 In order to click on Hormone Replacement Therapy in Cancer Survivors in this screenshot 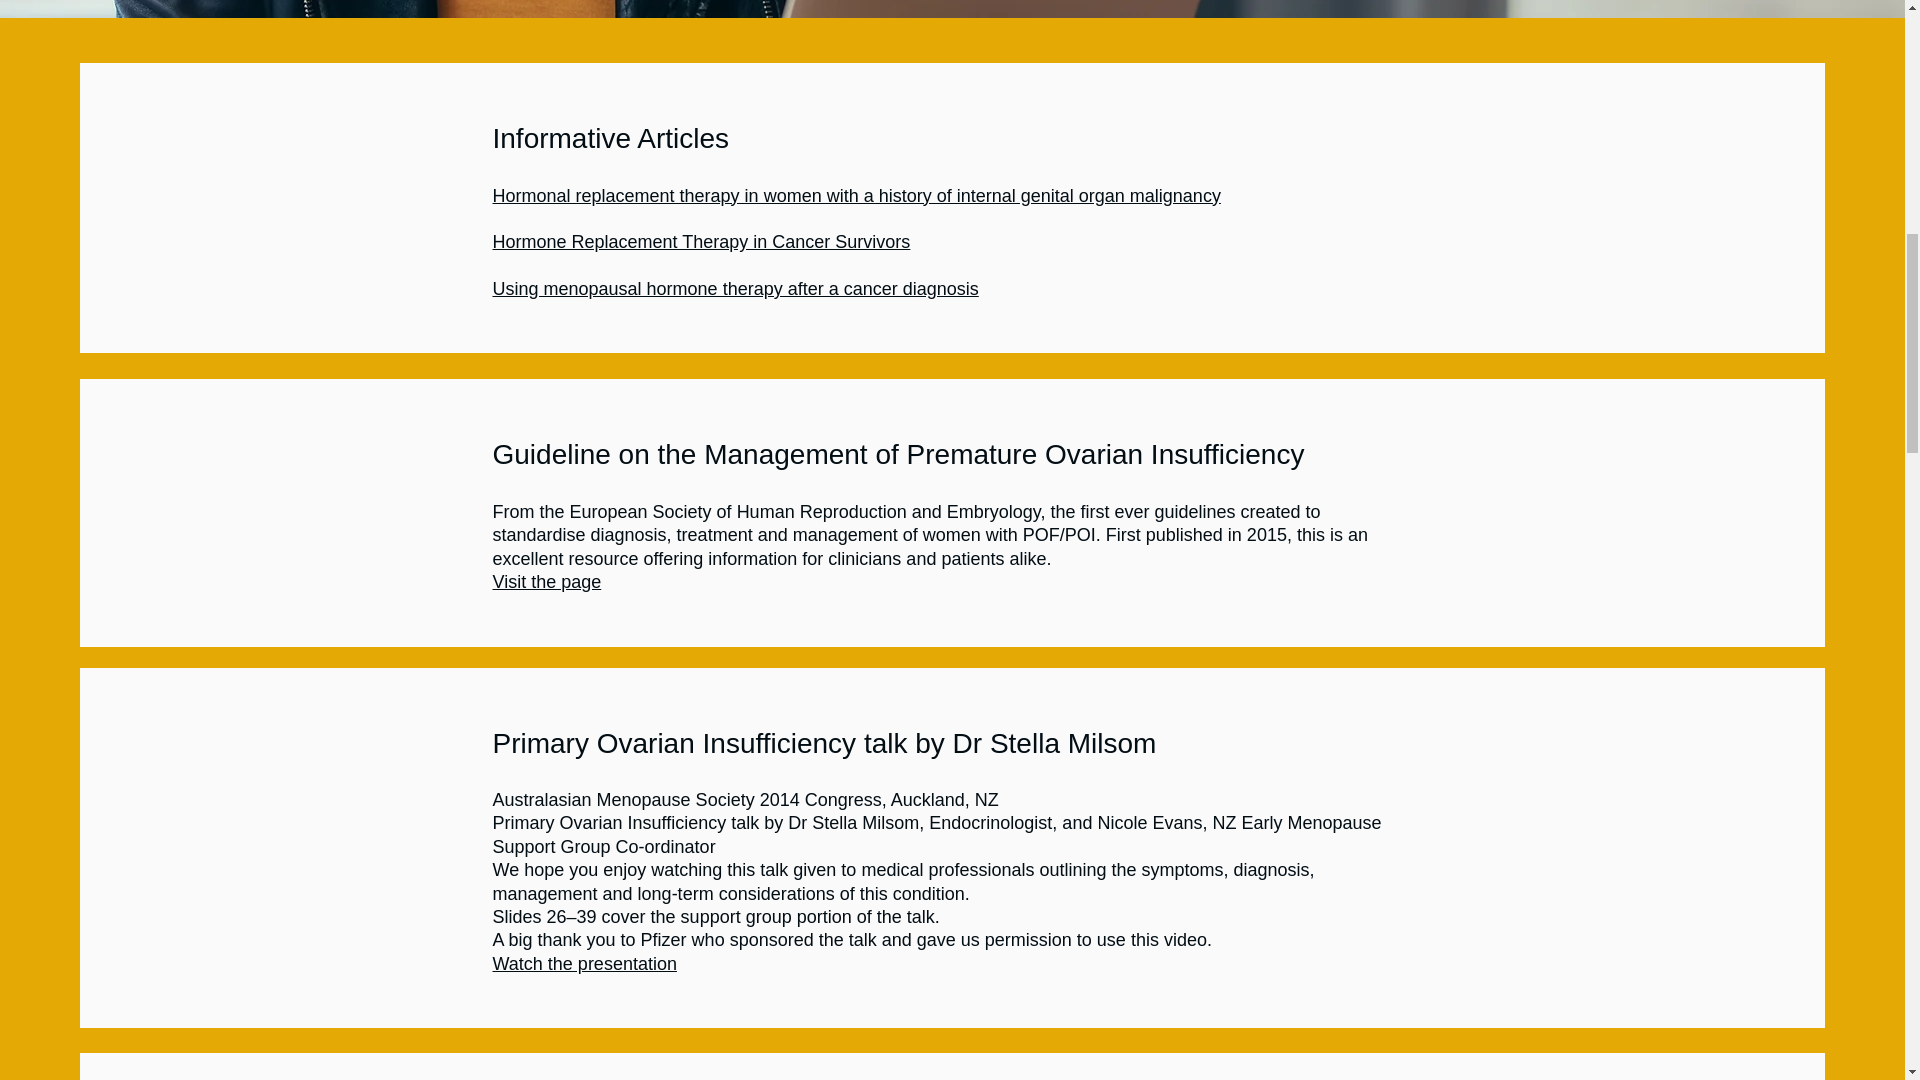, I will do `click(700, 242)`.